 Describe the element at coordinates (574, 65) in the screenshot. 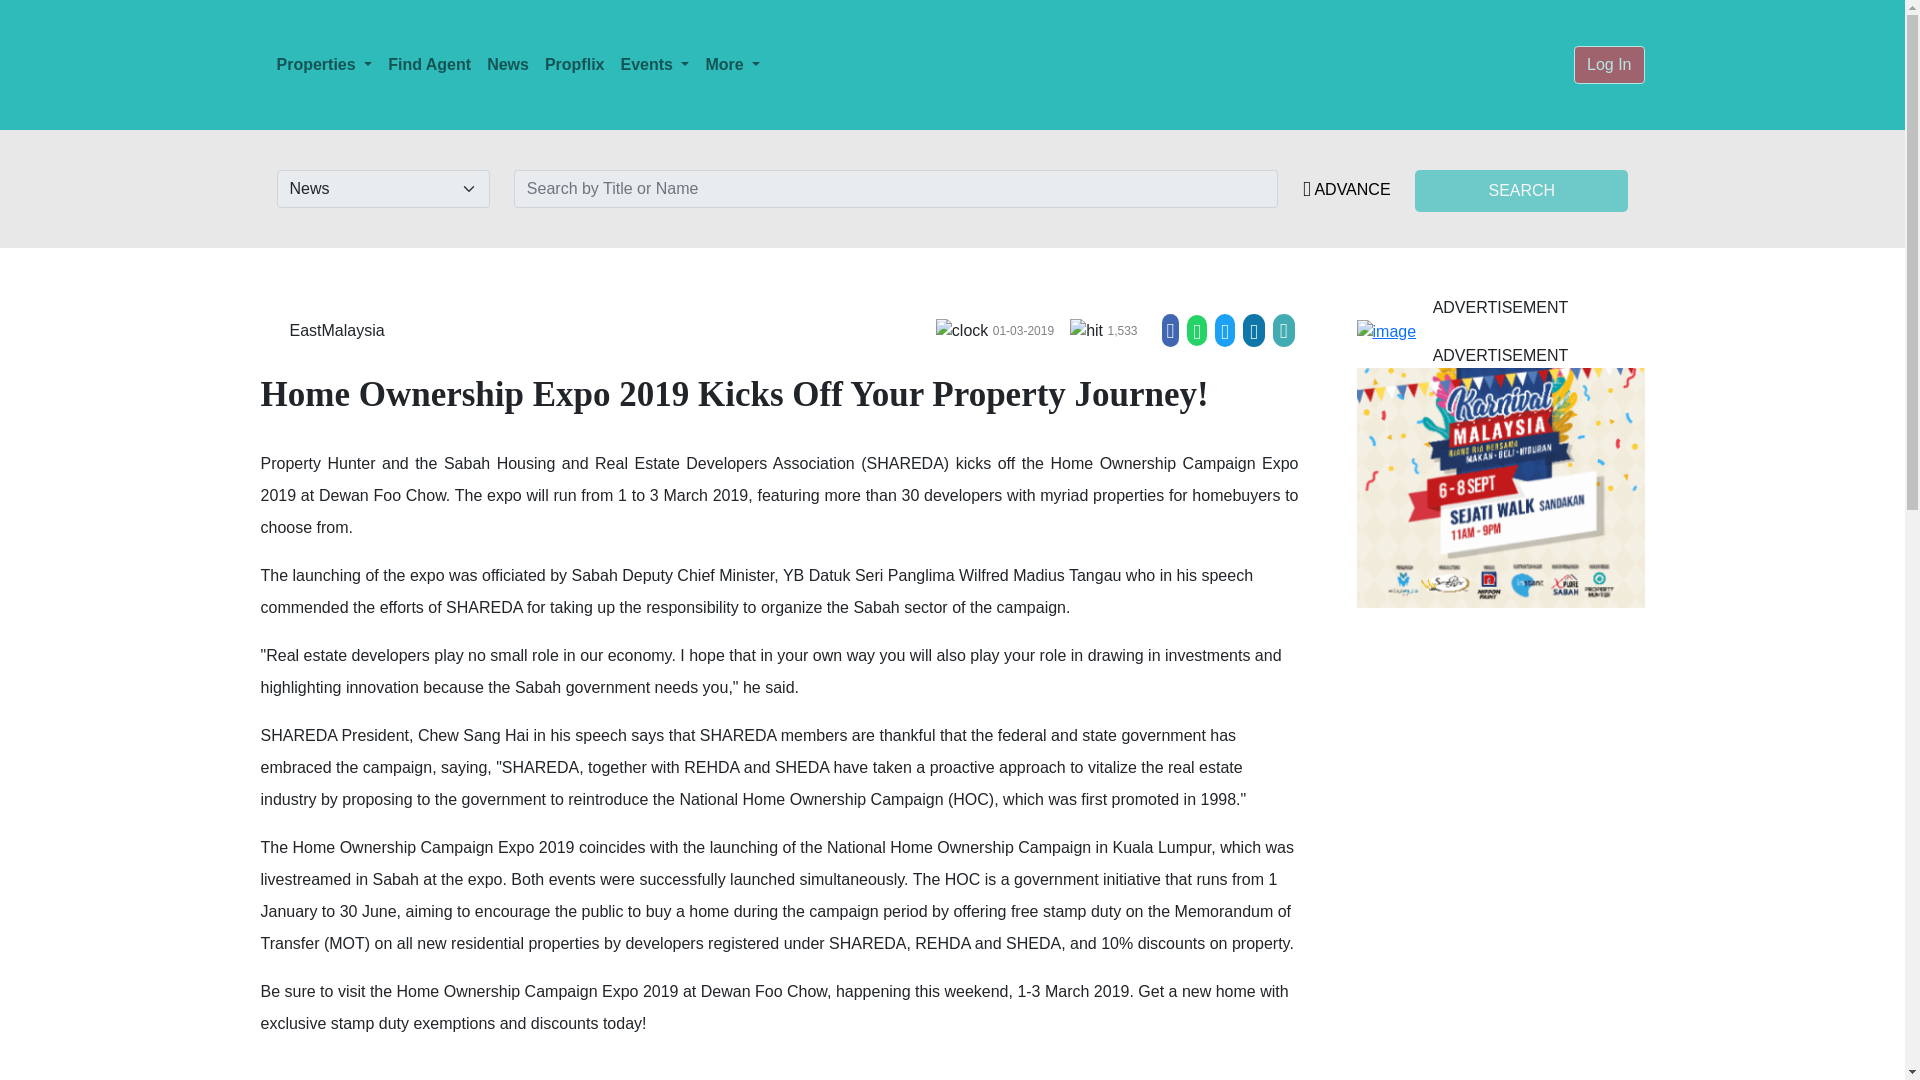

I see `Propflix` at that location.